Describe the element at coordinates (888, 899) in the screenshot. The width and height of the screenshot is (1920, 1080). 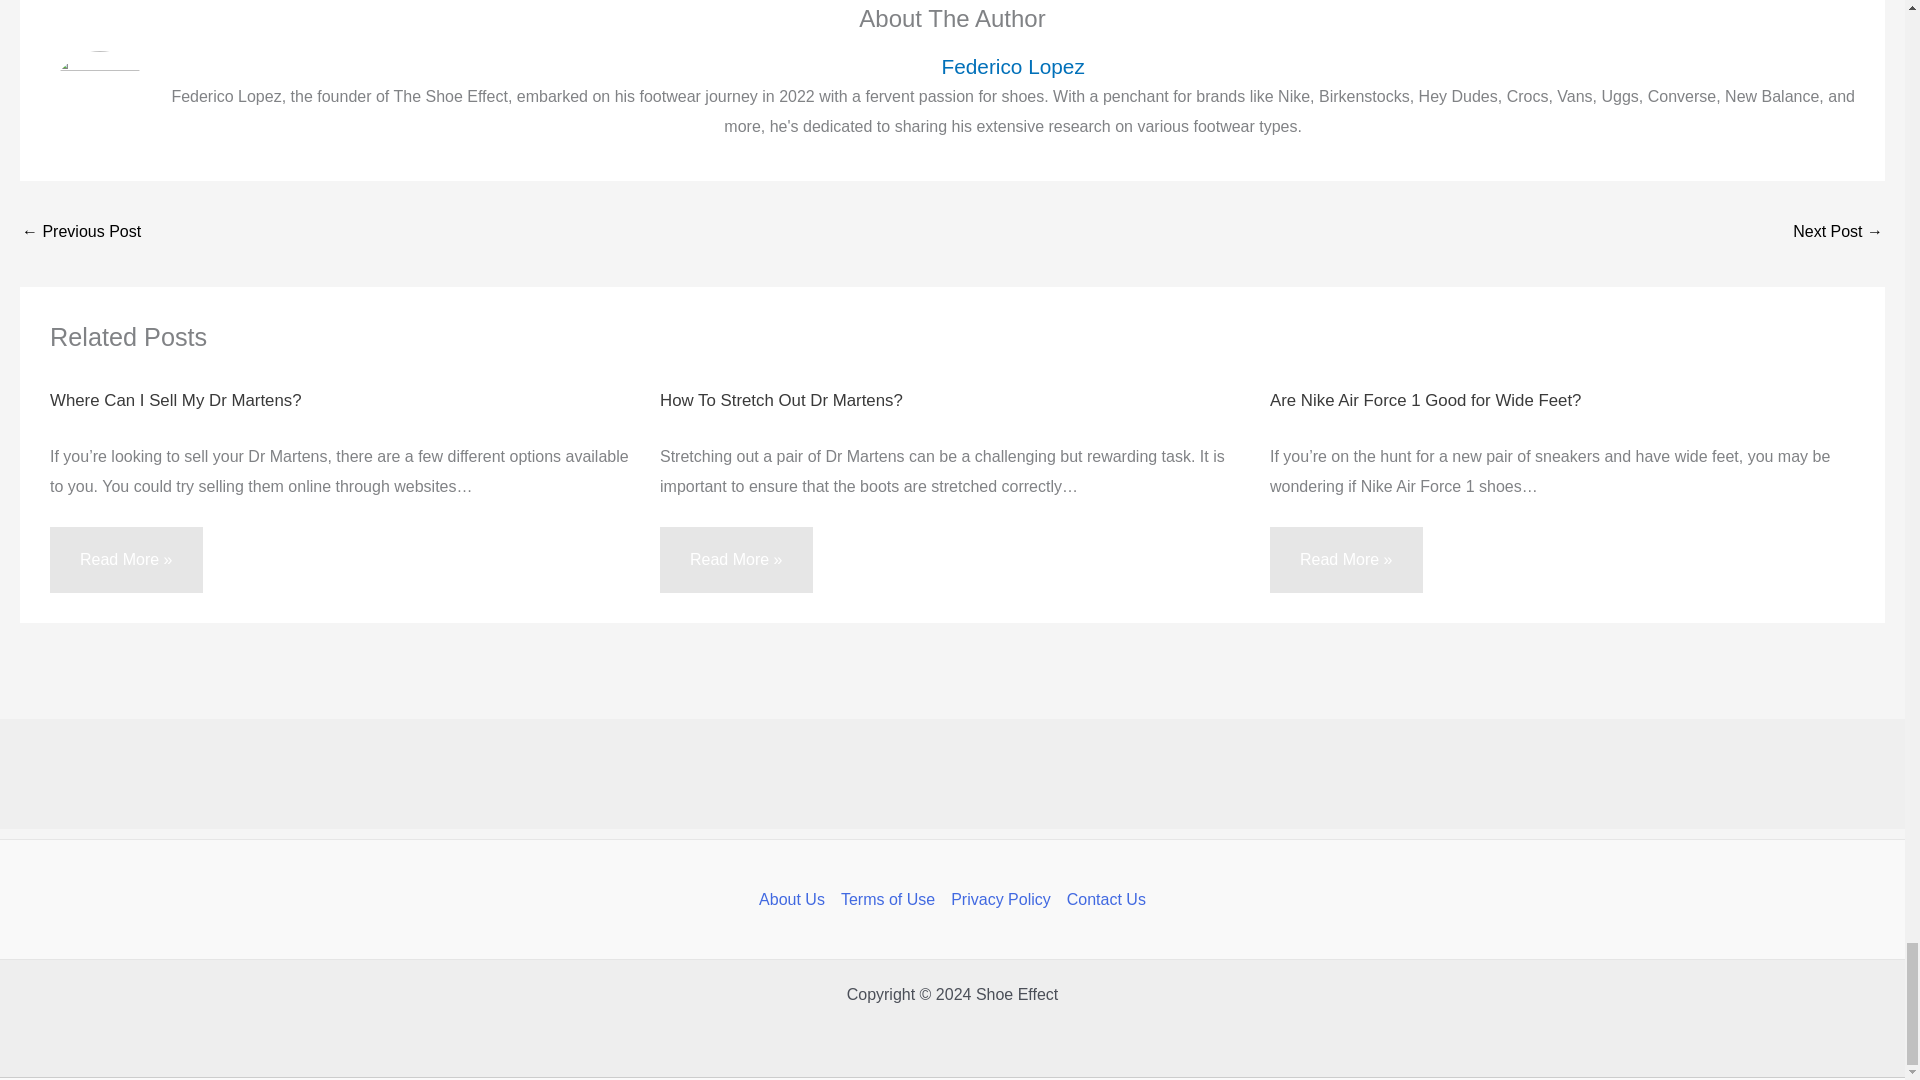
I see `Terms of Use` at that location.